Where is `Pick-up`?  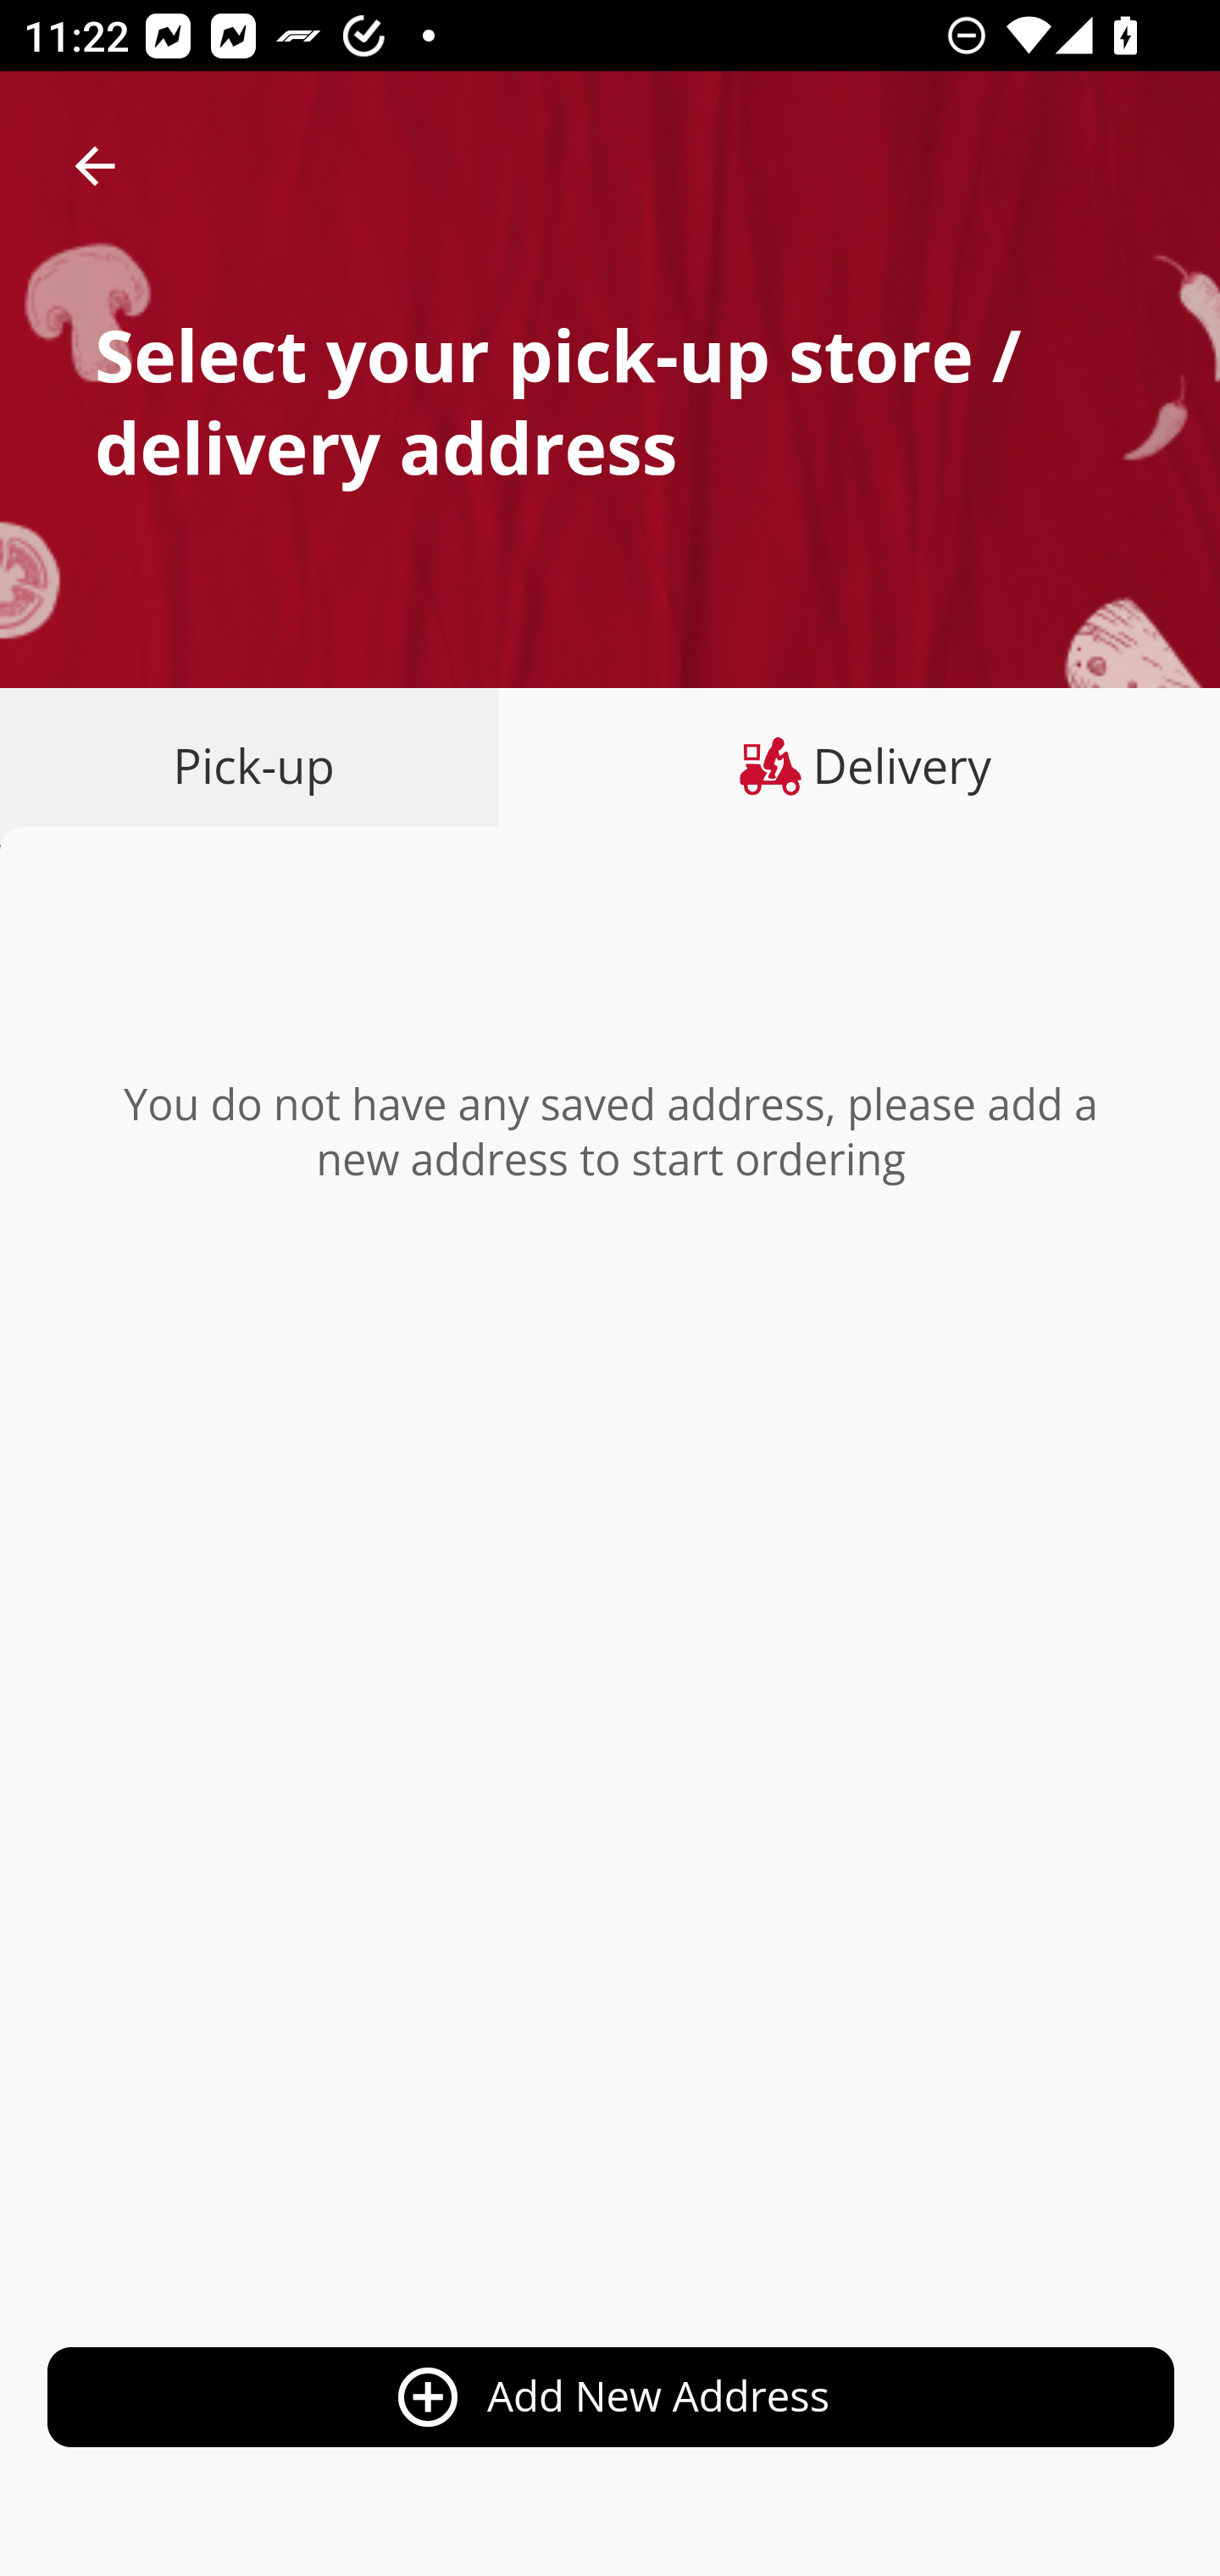 Pick-up is located at coordinates (259, 766).